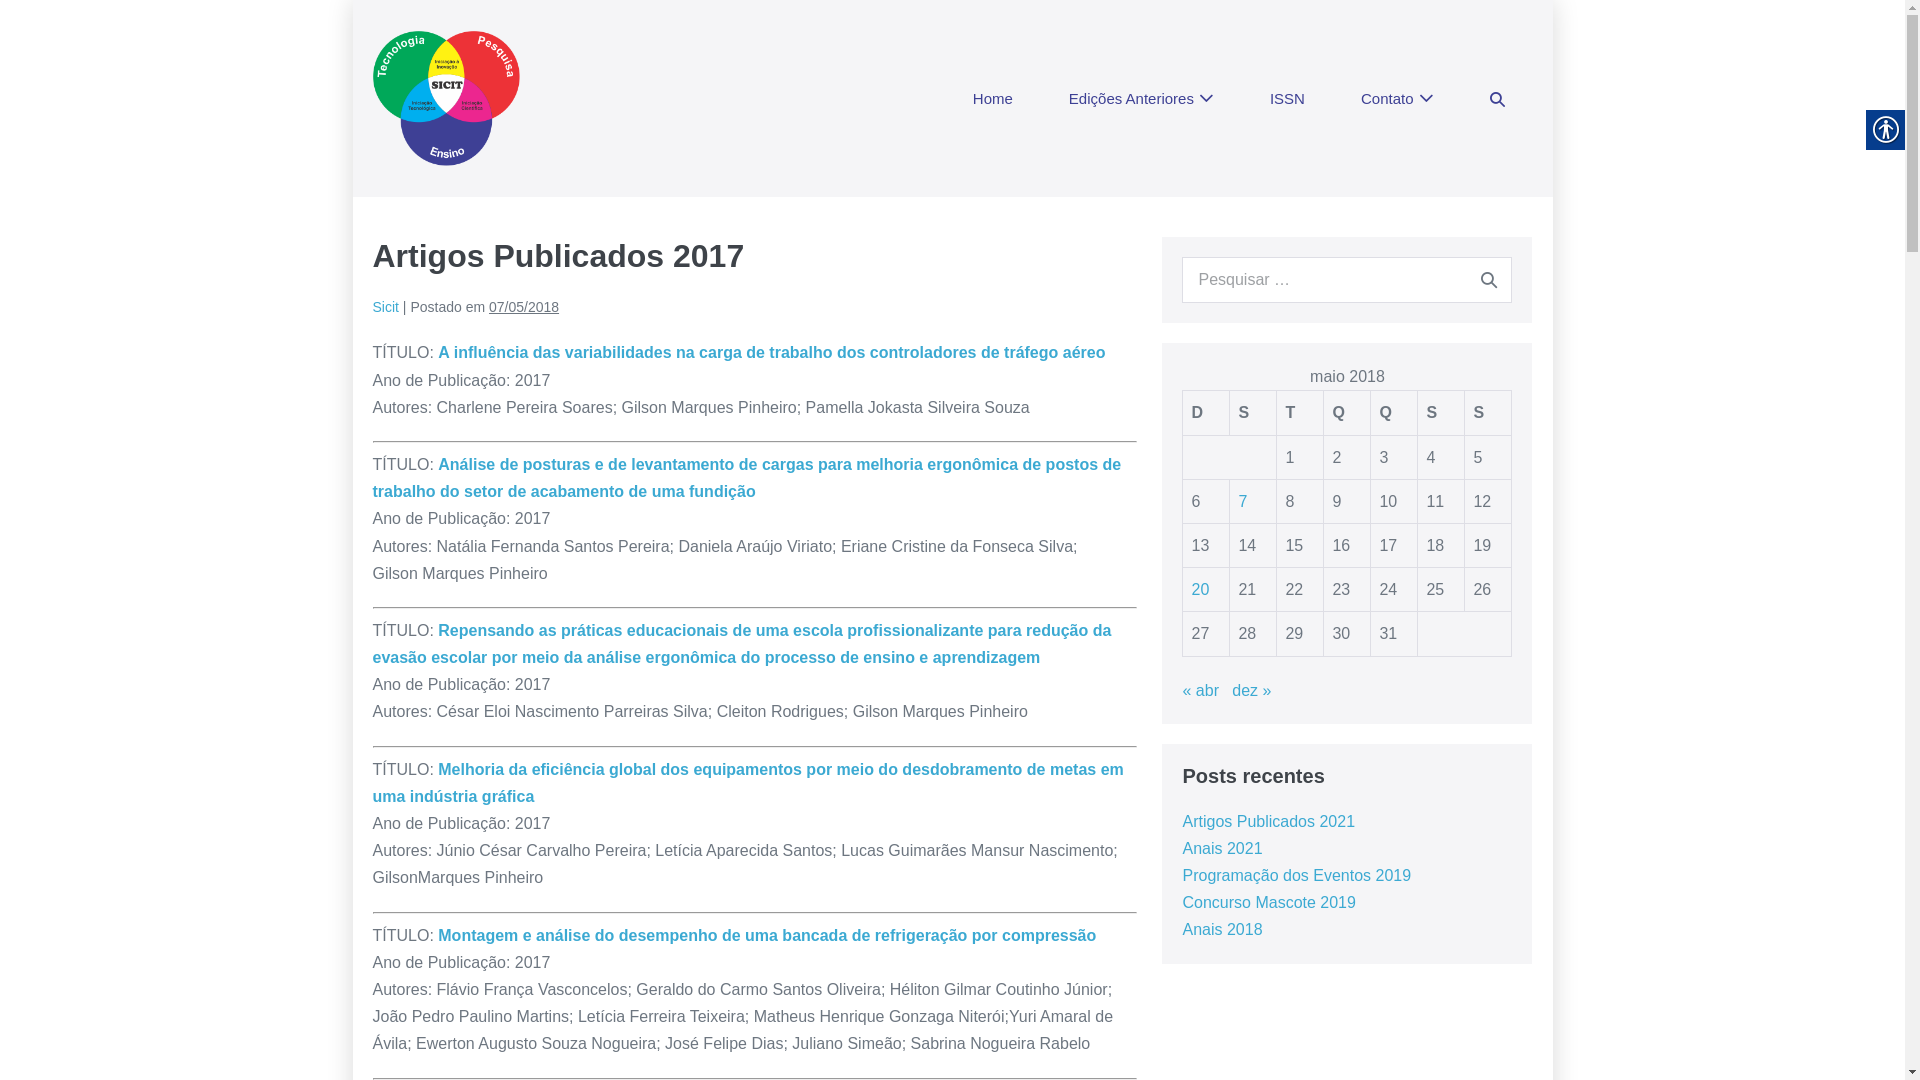 This screenshot has width=1920, height=1080. Describe the element at coordinates (1200, 590) in the screenshot. I see `20` at that location.